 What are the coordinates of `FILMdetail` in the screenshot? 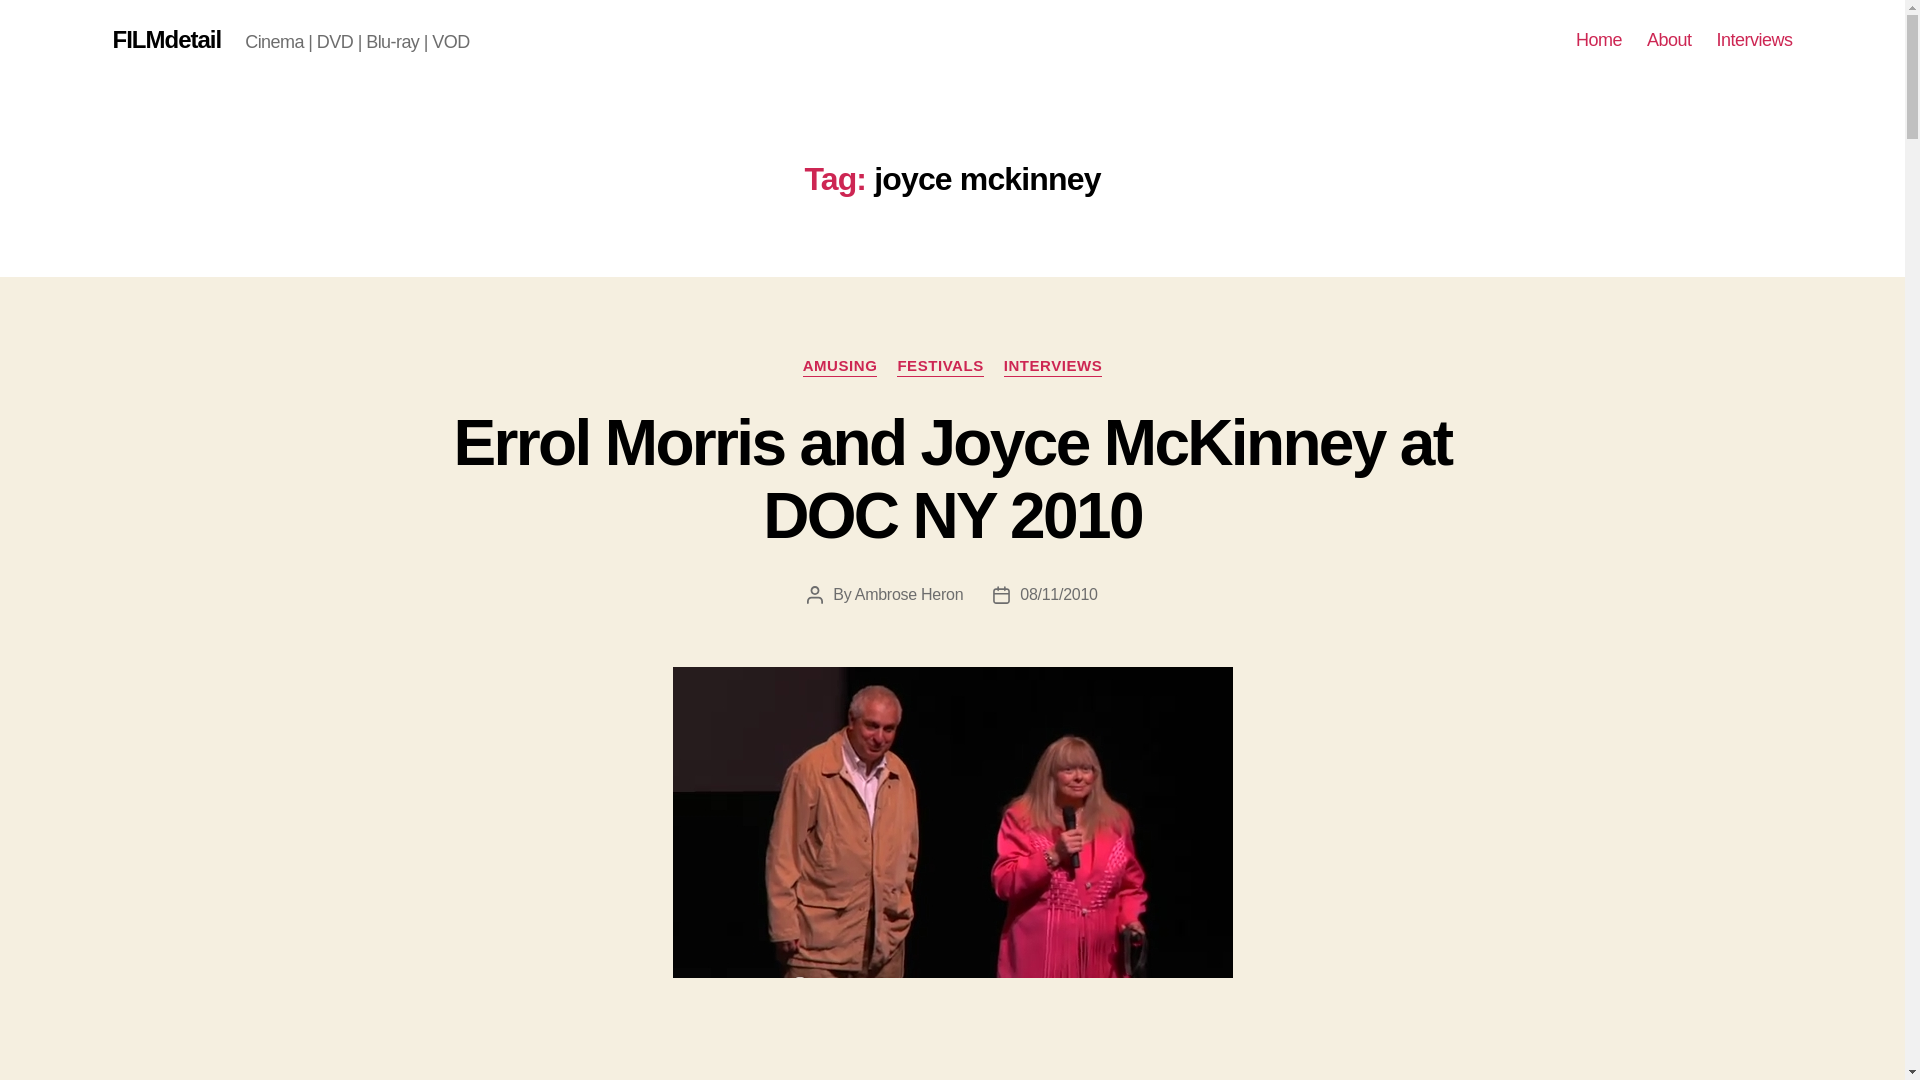 It's located at (166, 40).